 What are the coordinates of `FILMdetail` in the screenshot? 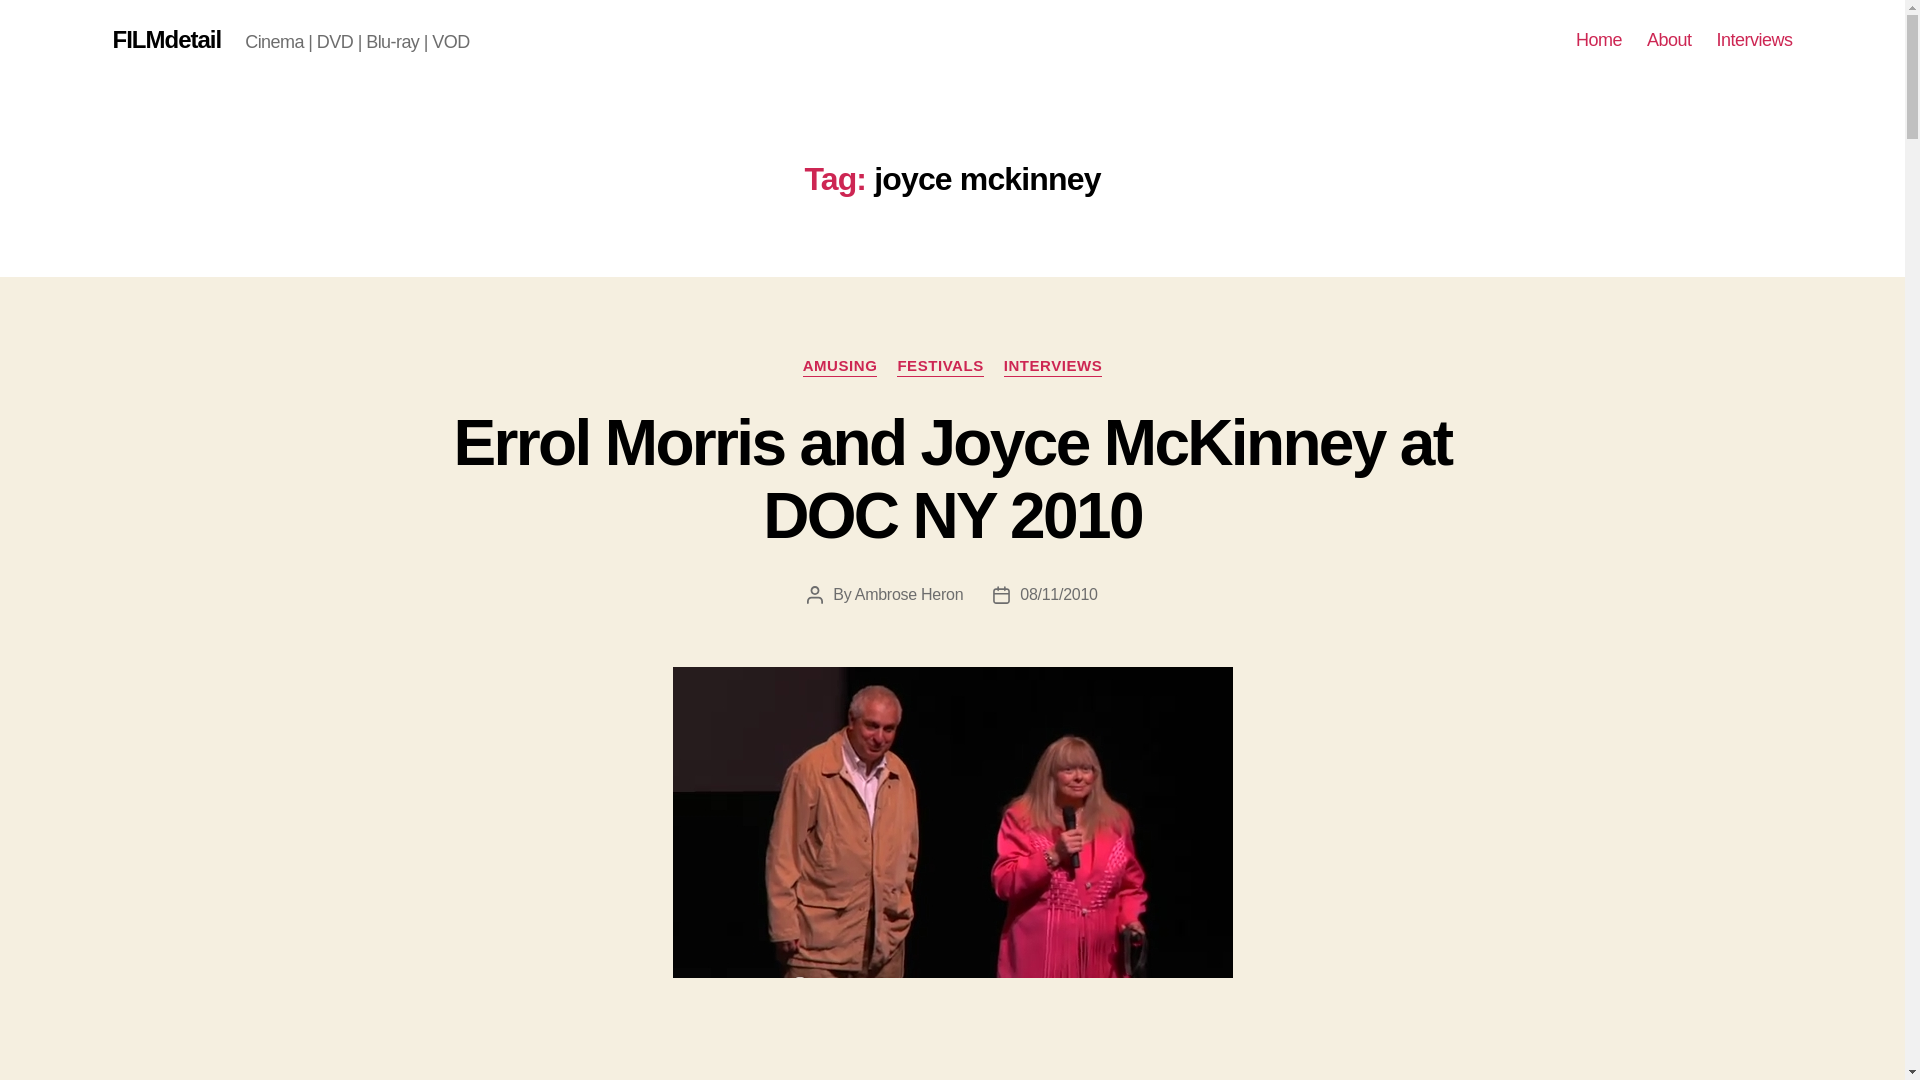 It's located at (166, 40).